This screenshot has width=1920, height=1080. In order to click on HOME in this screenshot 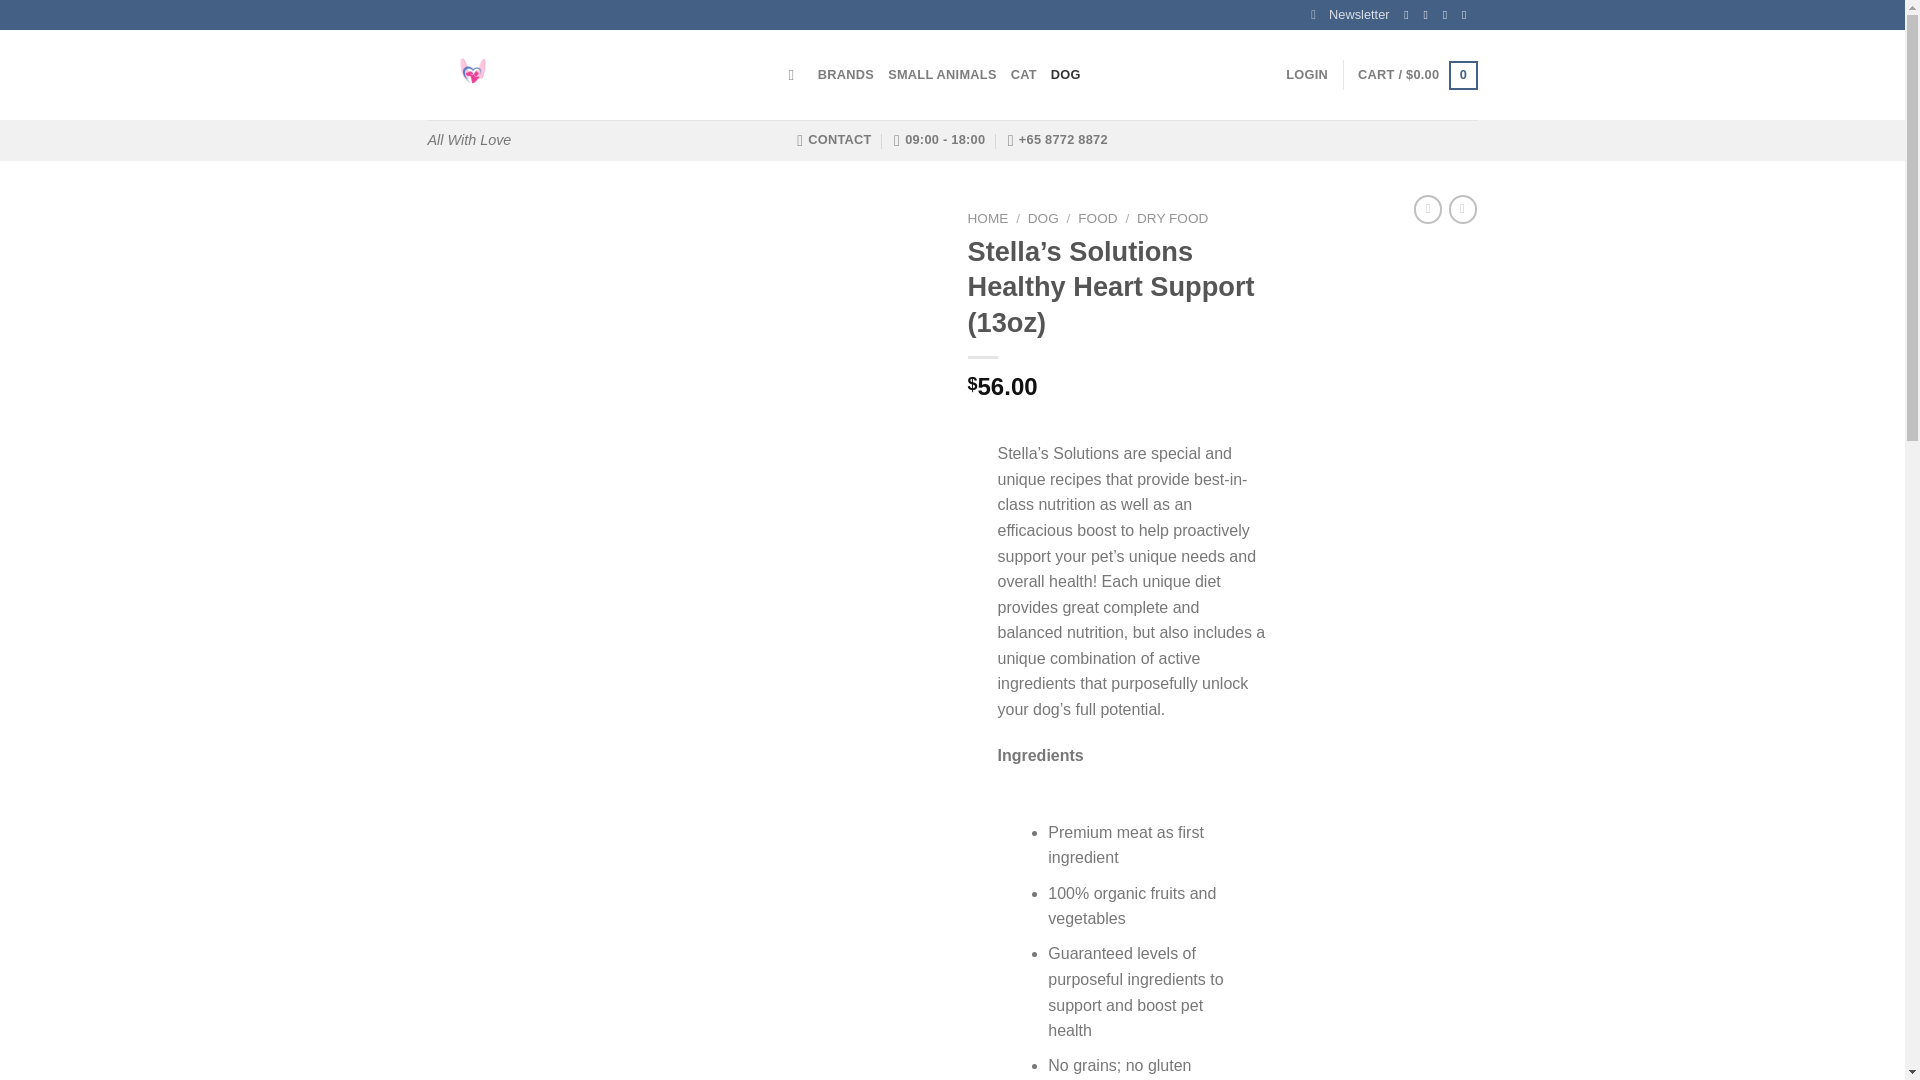, I will do `click(988, 218)`.